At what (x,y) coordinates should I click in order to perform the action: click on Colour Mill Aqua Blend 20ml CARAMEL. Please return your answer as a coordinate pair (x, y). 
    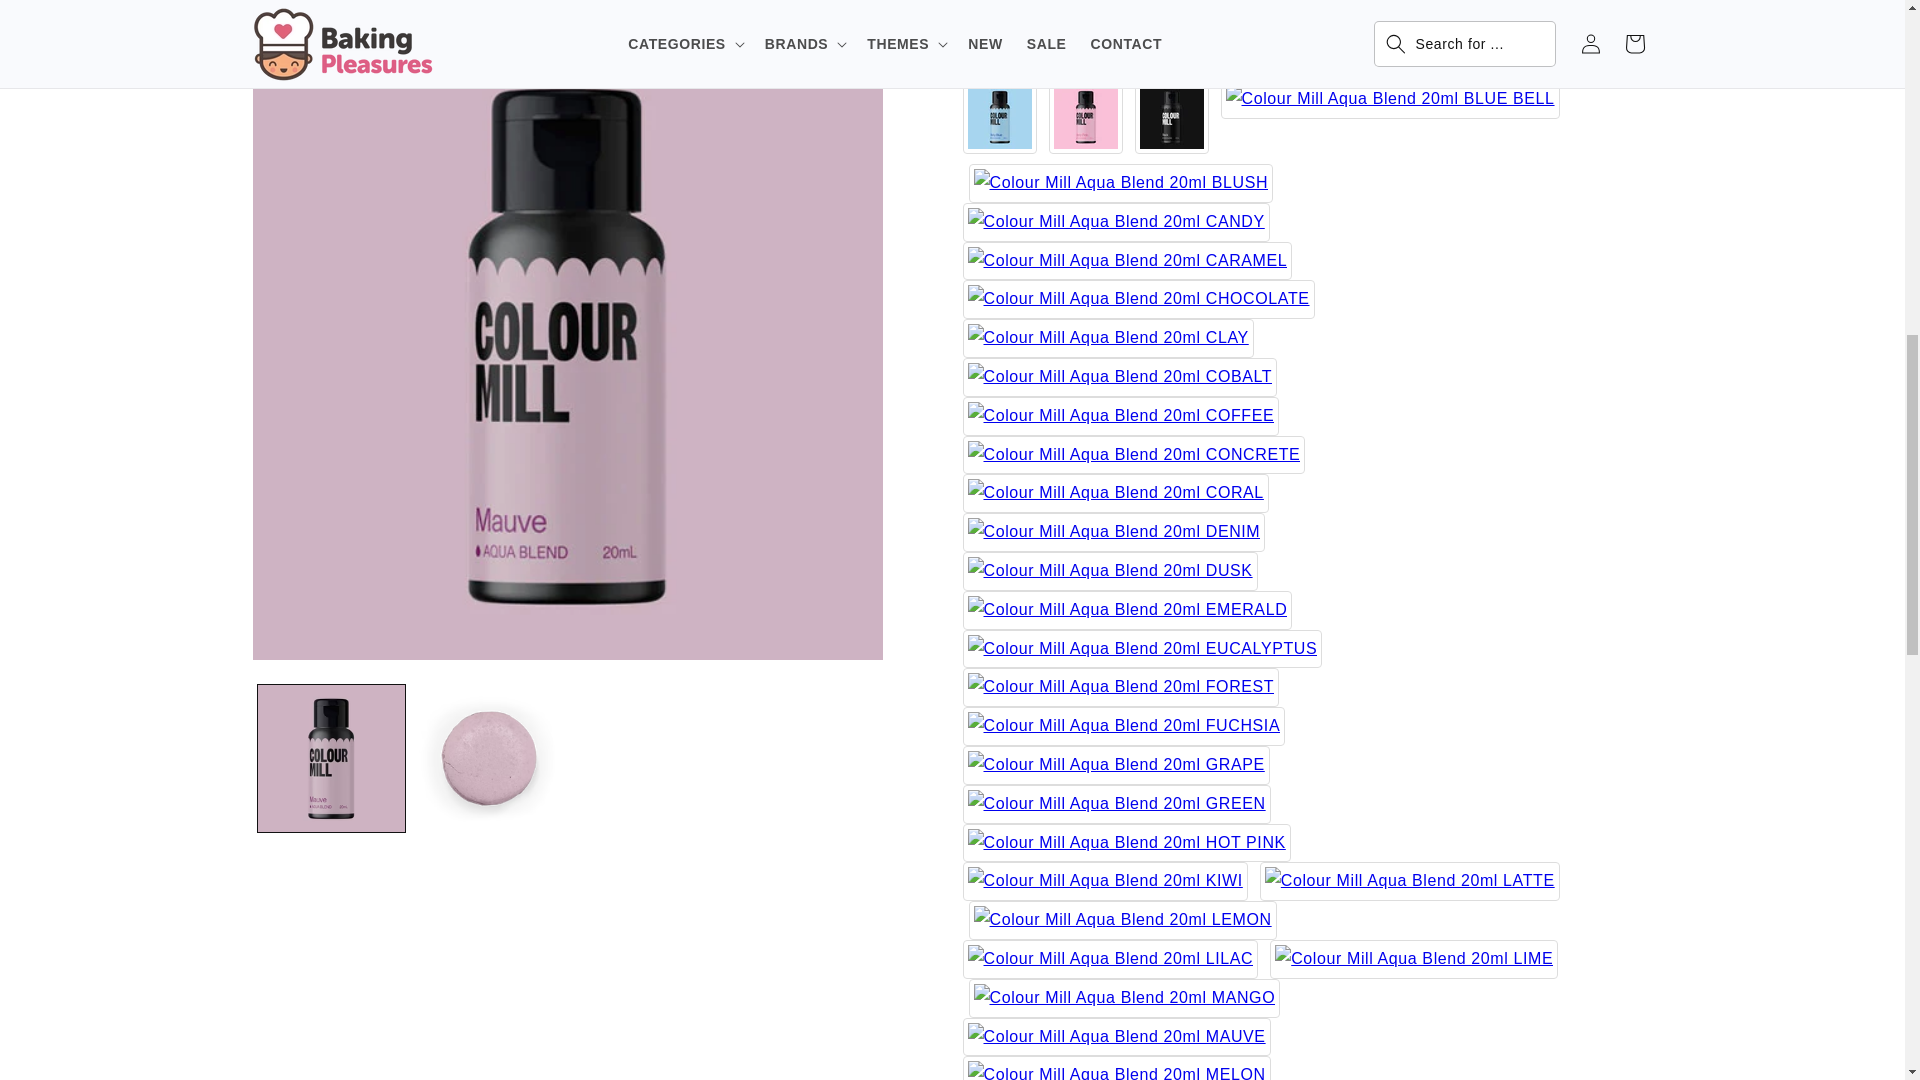
    Looking at the image, I should click on (1126, 246).